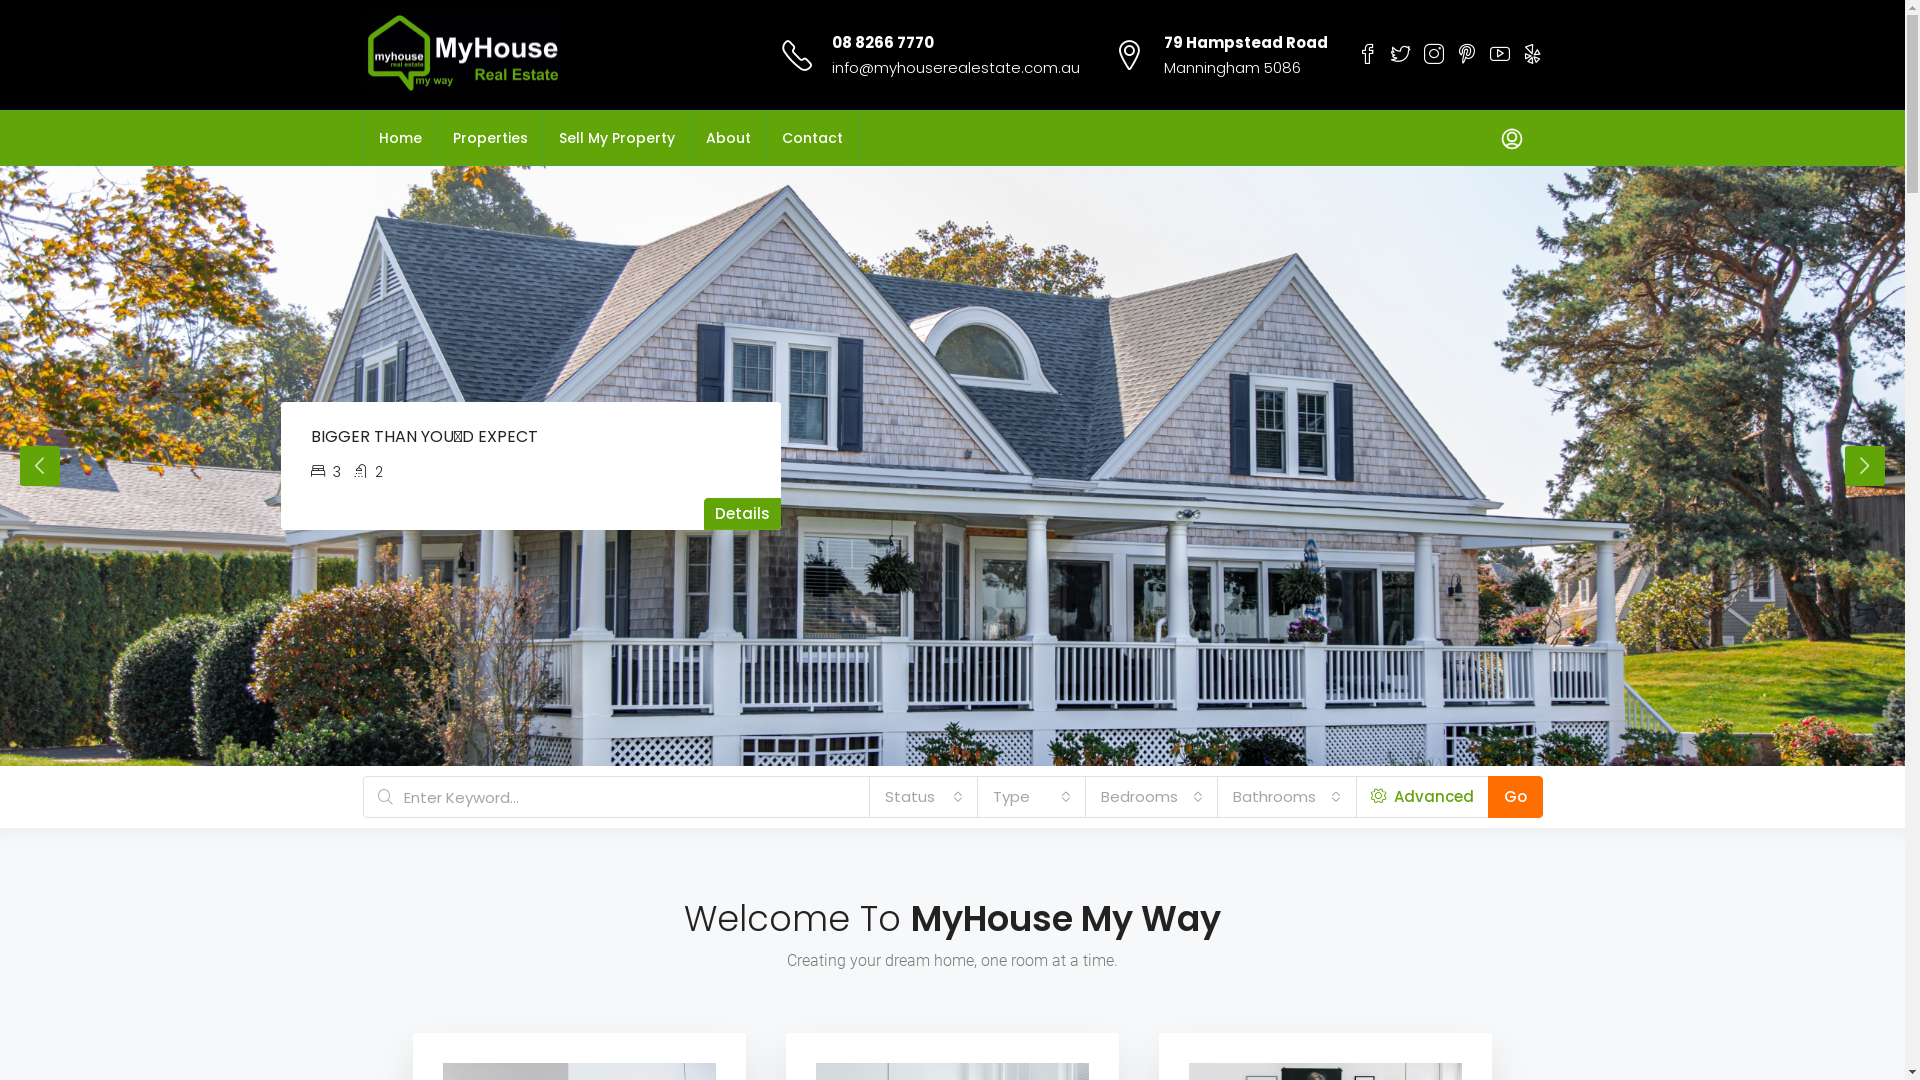  Describe the element at coordinates (1422, 797) in the screenshot. I see `Advanced` at that location.